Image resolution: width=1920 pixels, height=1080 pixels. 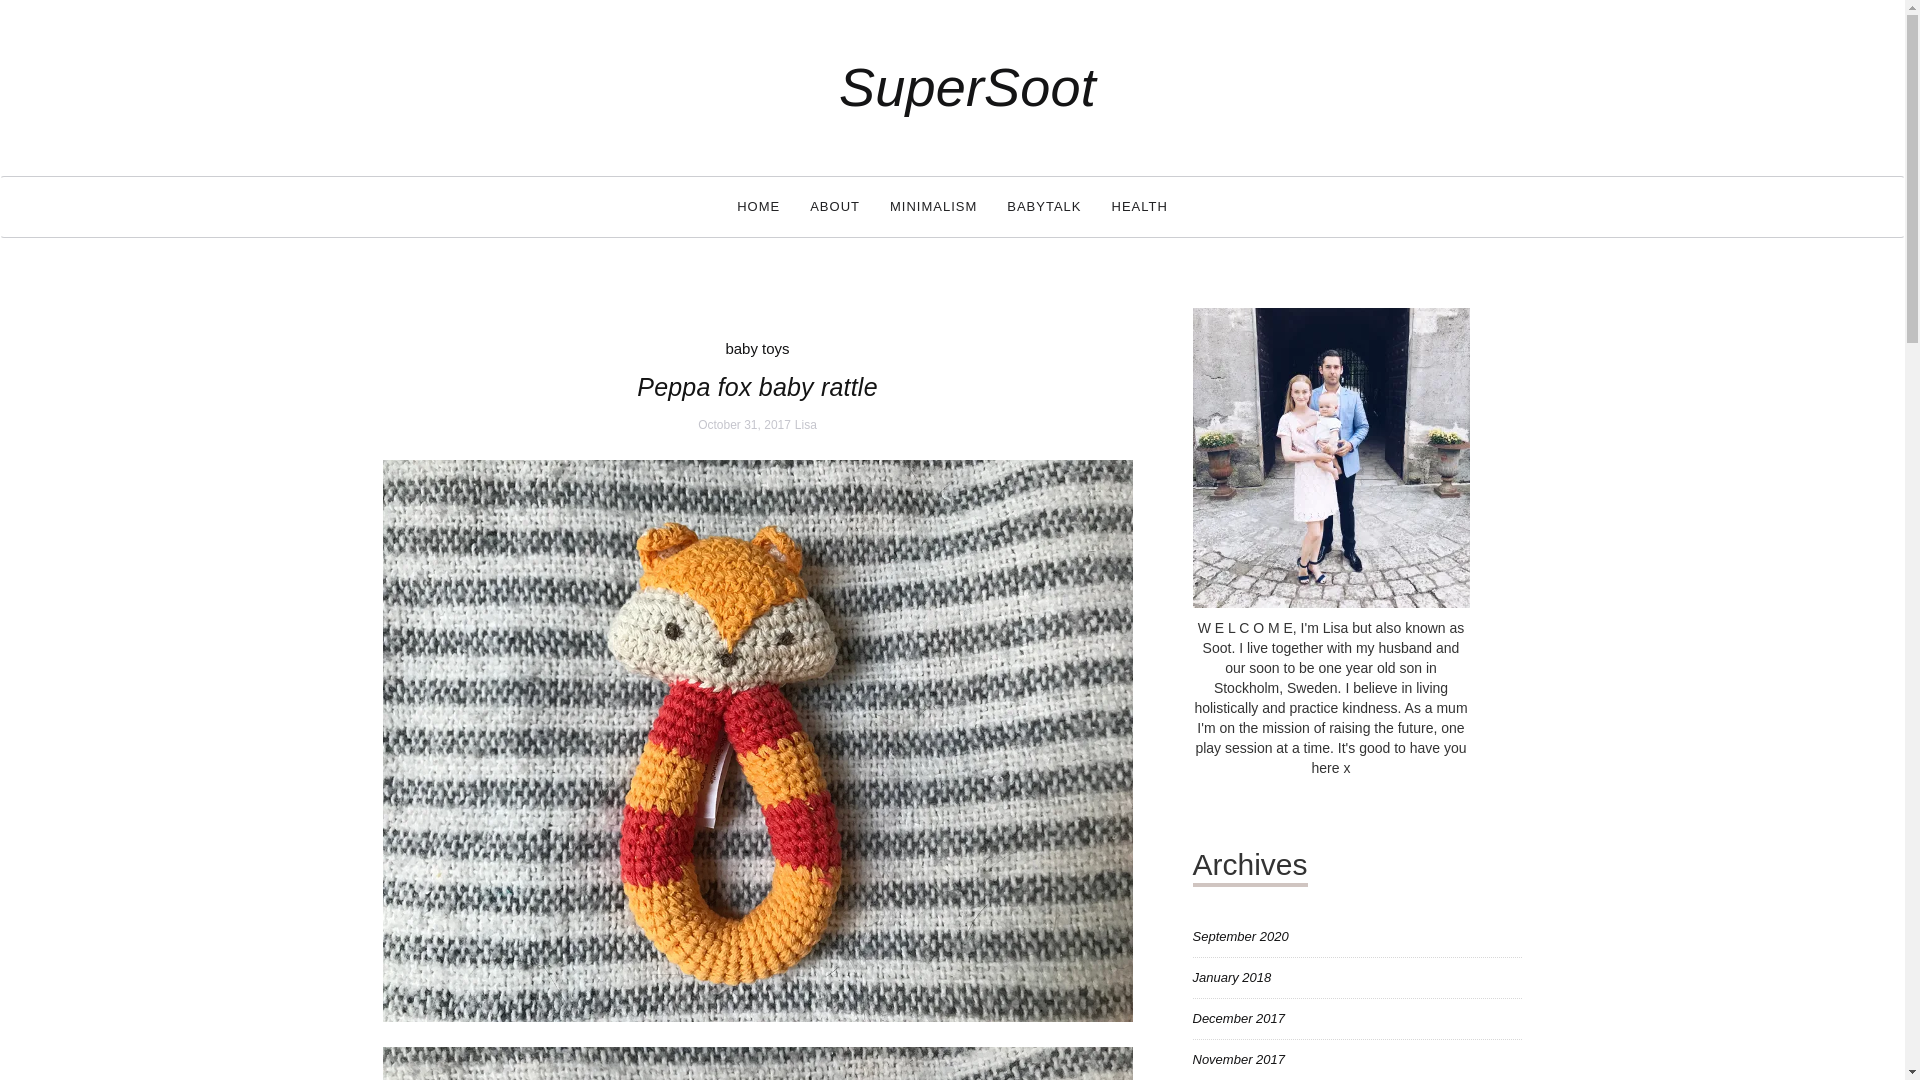 I want to click on BABYTALK, so click(x=1044, y=206).